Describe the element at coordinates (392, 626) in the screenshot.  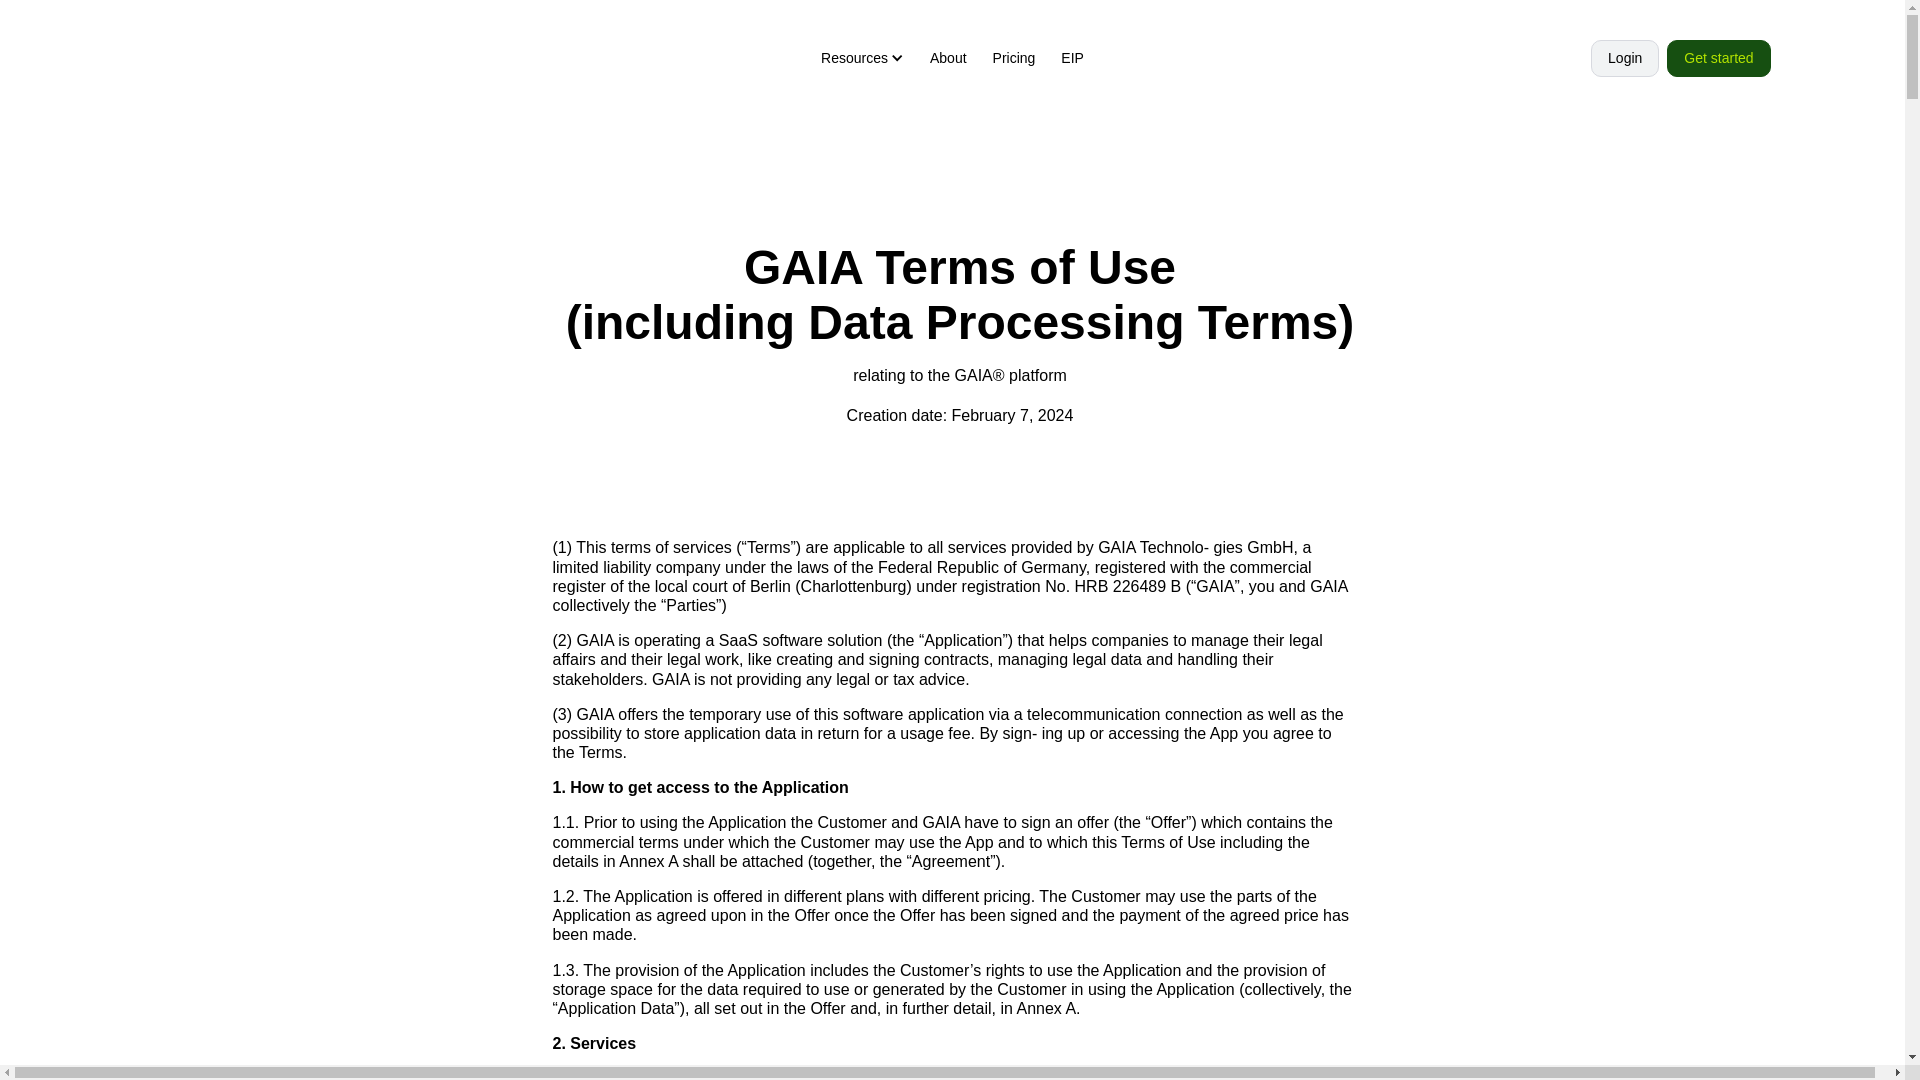
I see `Get started` at that location.